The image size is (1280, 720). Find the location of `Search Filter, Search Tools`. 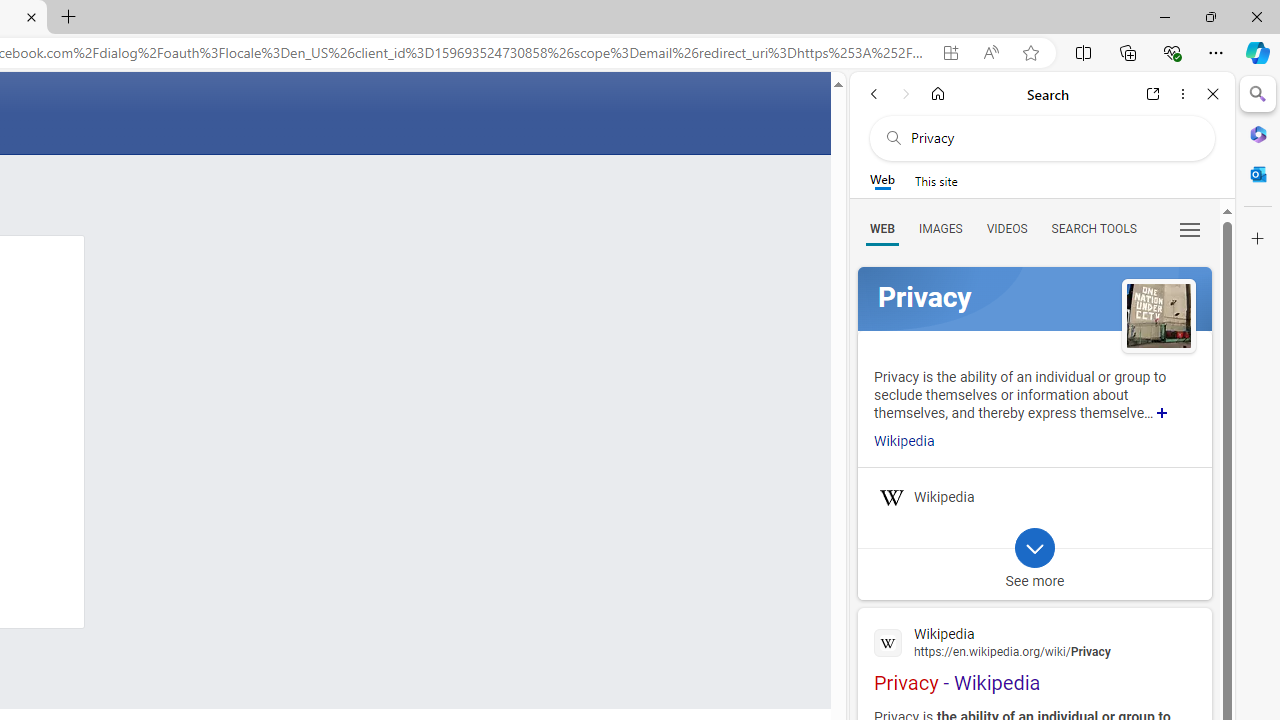

Search Filter, Search Tools is located at coordinates (1093, 228).